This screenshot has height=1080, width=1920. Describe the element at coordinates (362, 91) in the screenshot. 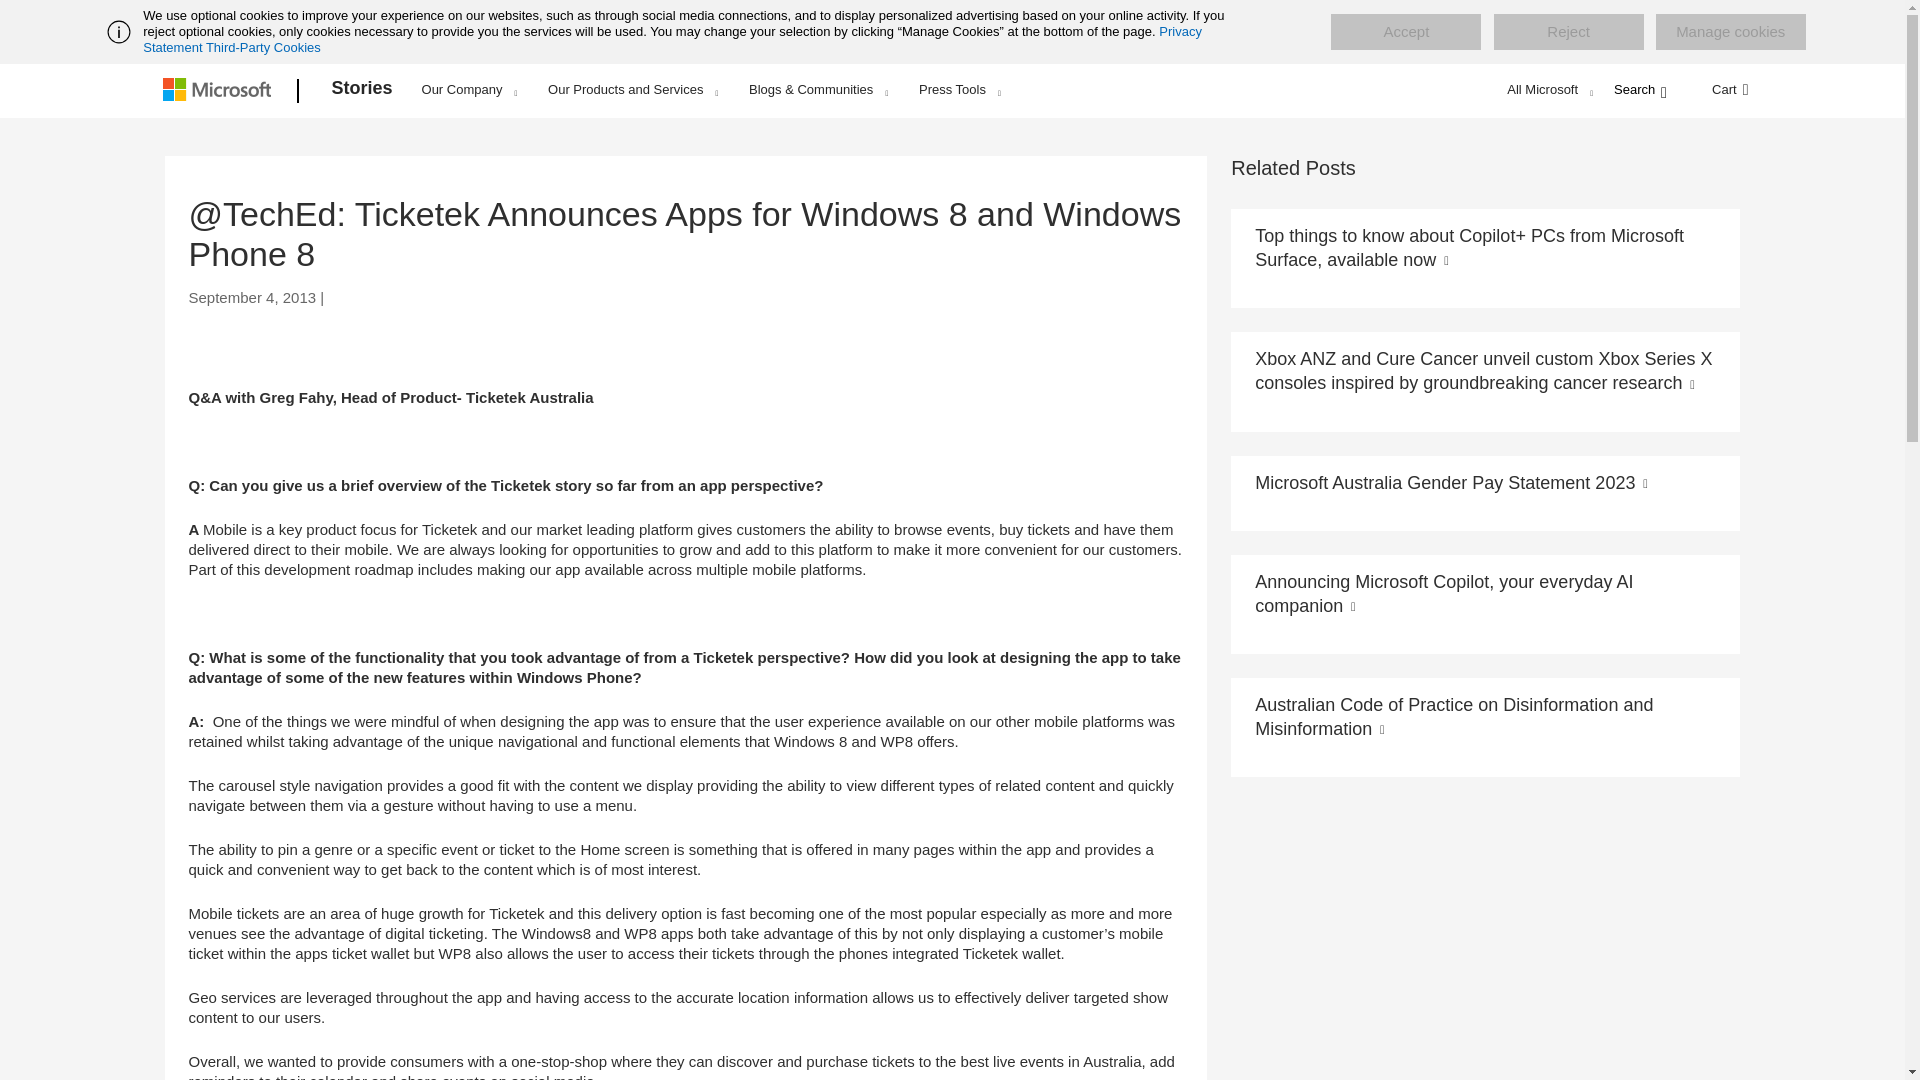

I see `Stories` at that location.